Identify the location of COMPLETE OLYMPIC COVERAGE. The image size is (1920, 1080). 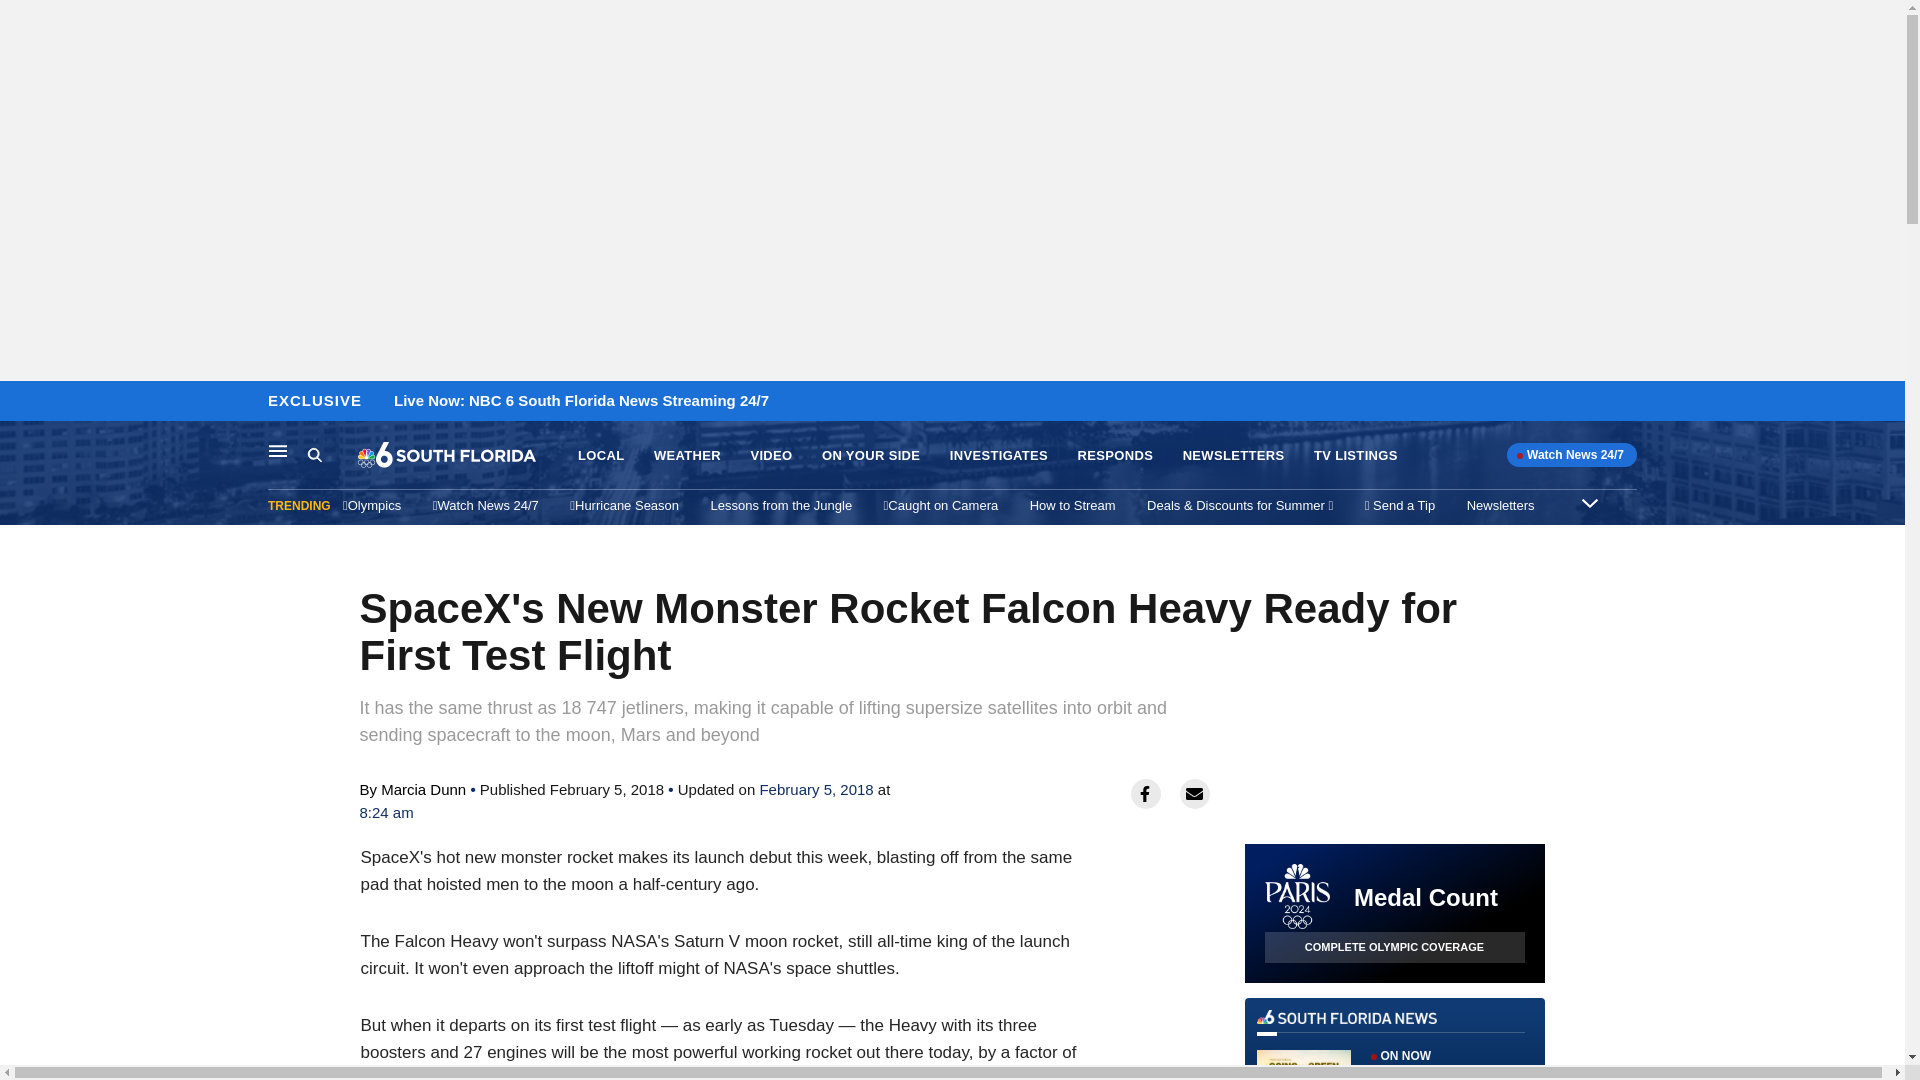
(1394, 948).